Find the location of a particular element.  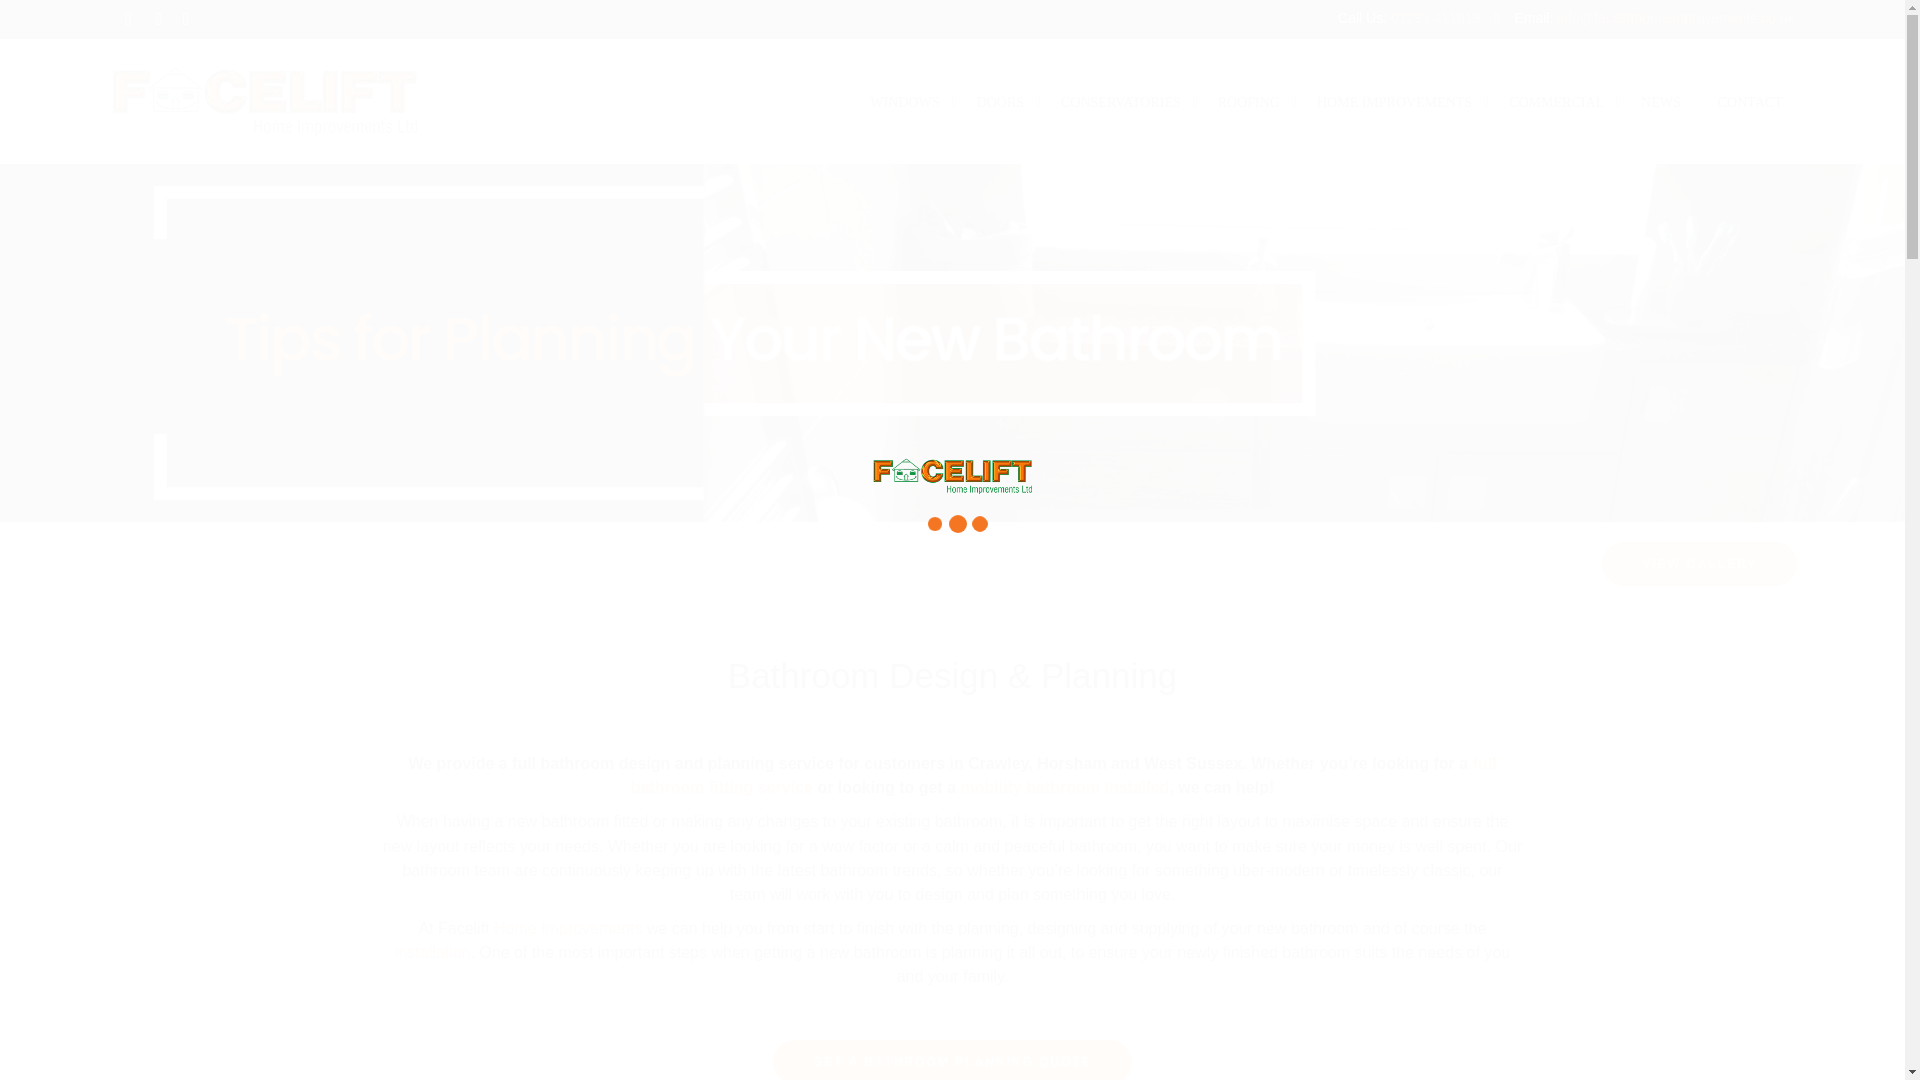

HOME IMPROVEMENTS is located at coordinates (1394, 102).